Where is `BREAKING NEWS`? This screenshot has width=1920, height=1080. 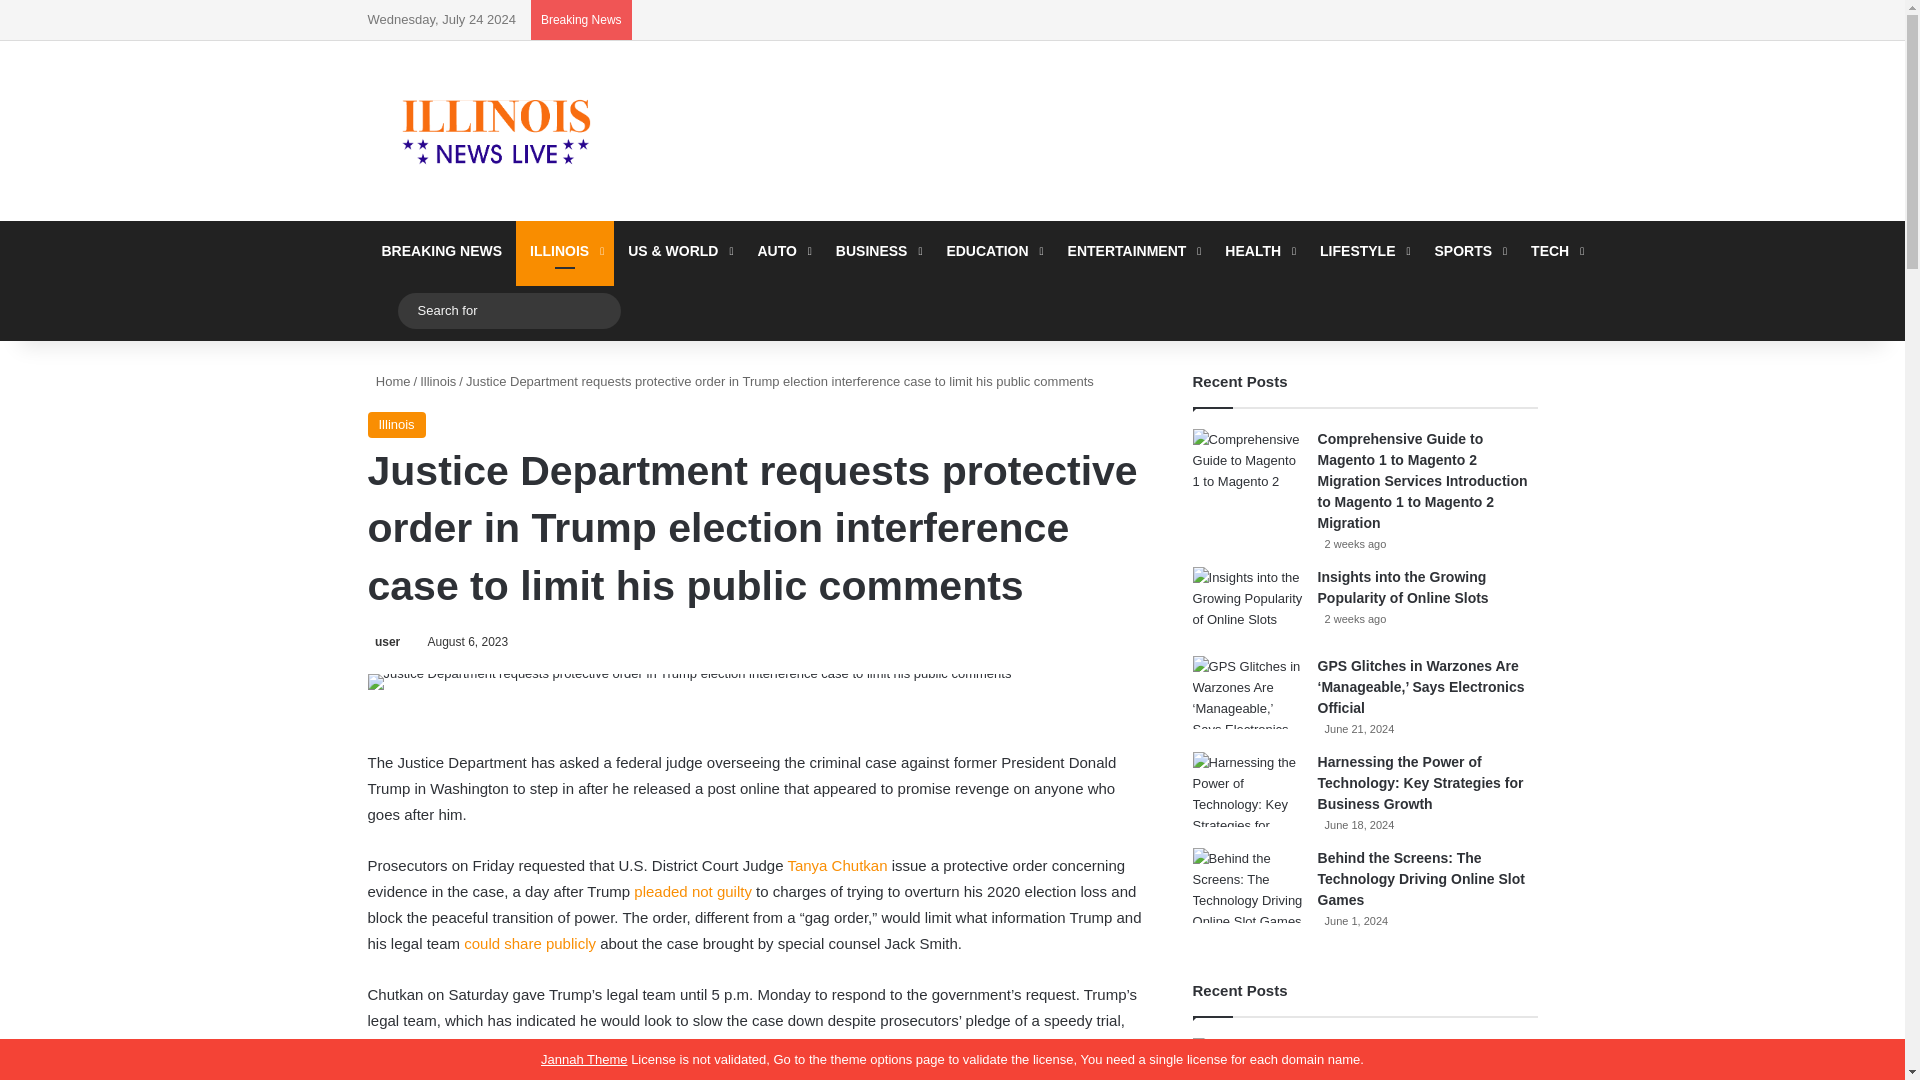 BREAKING NEWS is located at coordinates (442, 250).